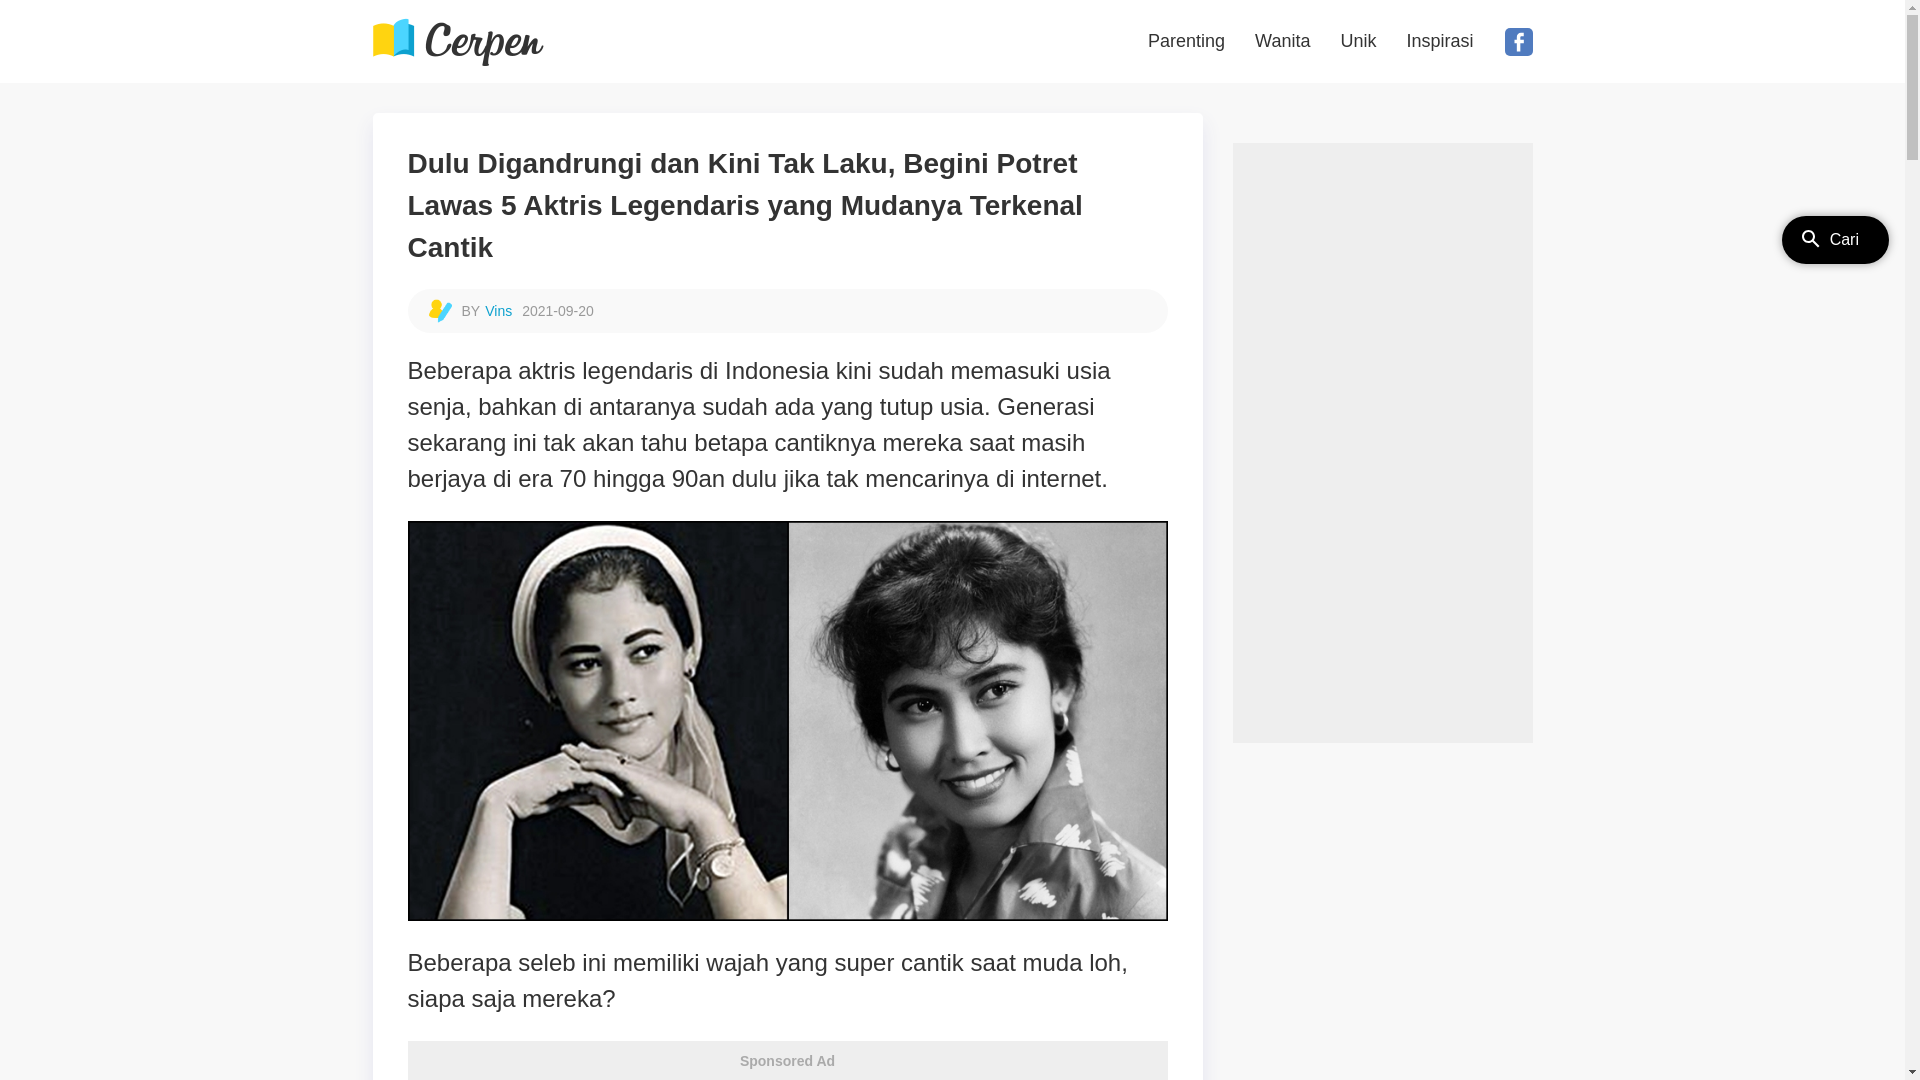 The image size is (1920, 1080). What do you see at coordinates (1382, 443) in the screenshot?
I see `Advertisement` at bounding box center [1382, 443].